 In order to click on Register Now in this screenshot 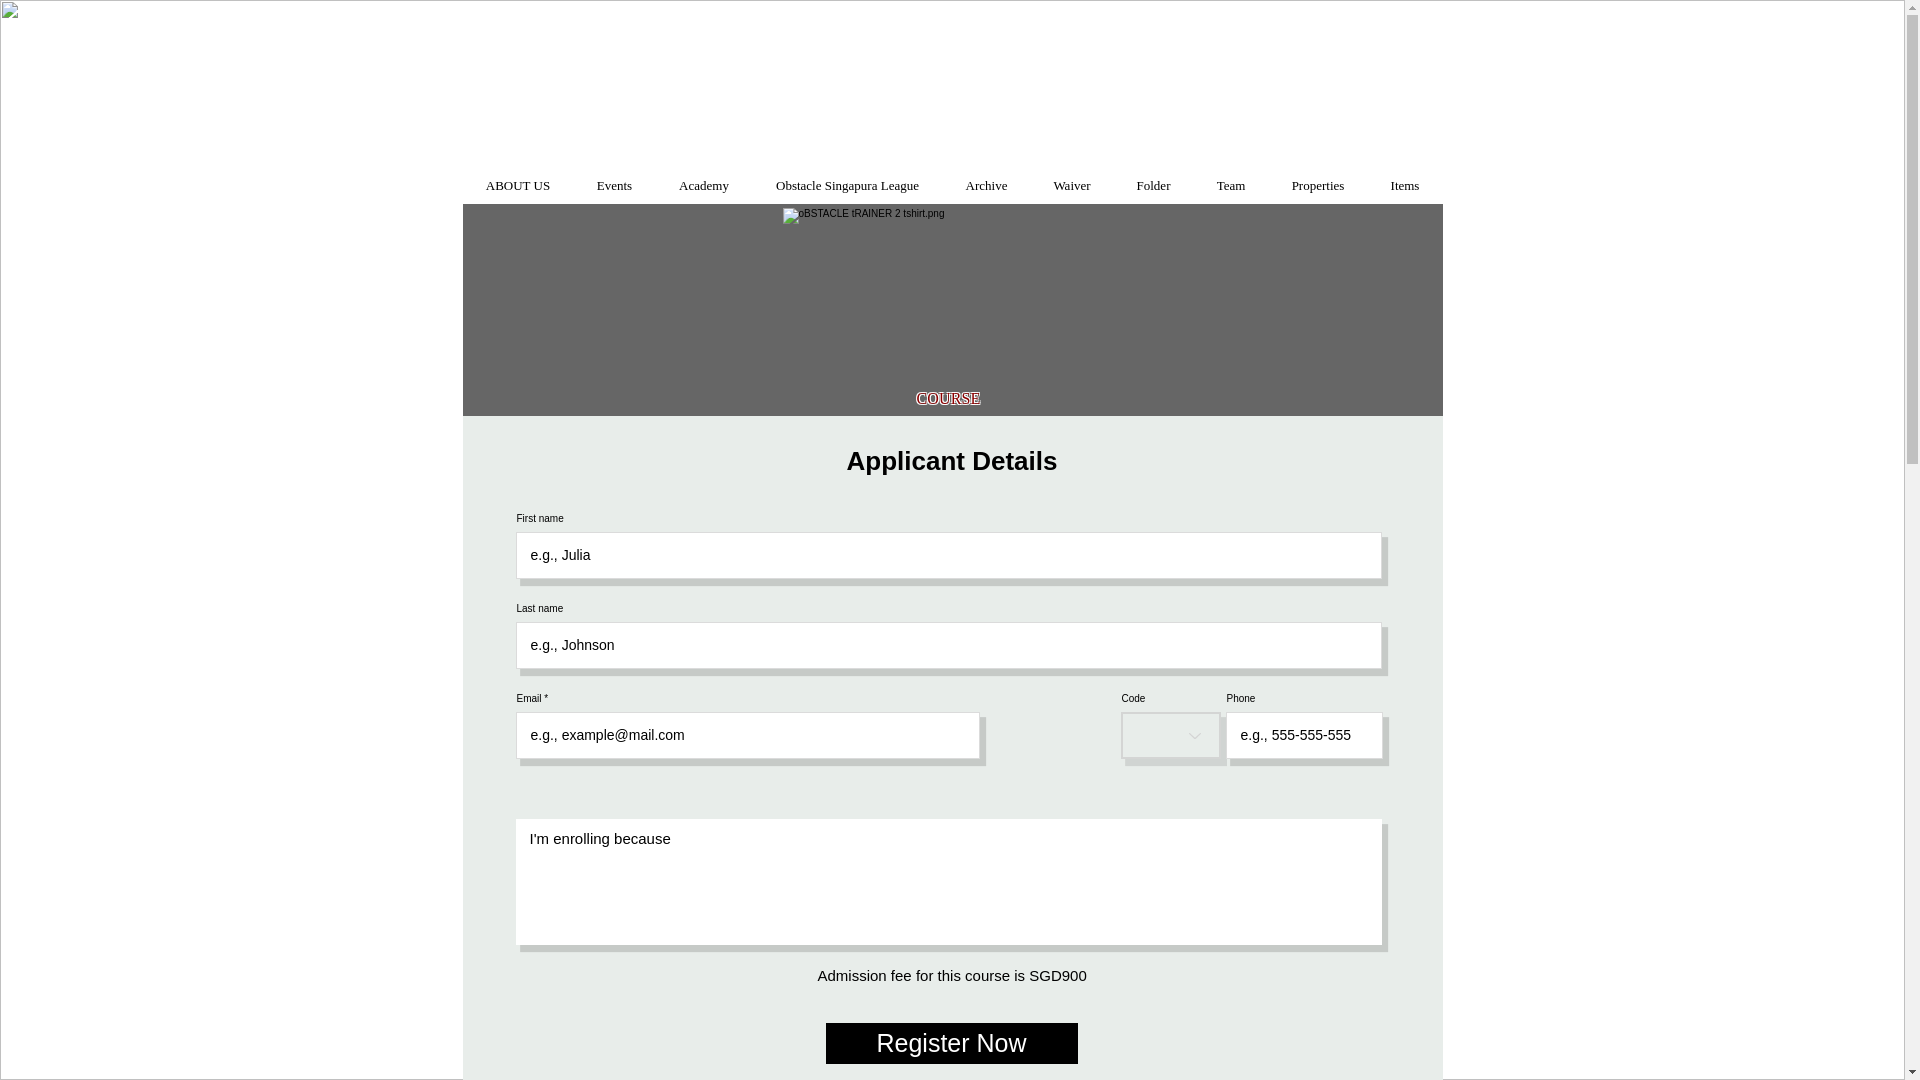, I will do `click(951, 1042)`.